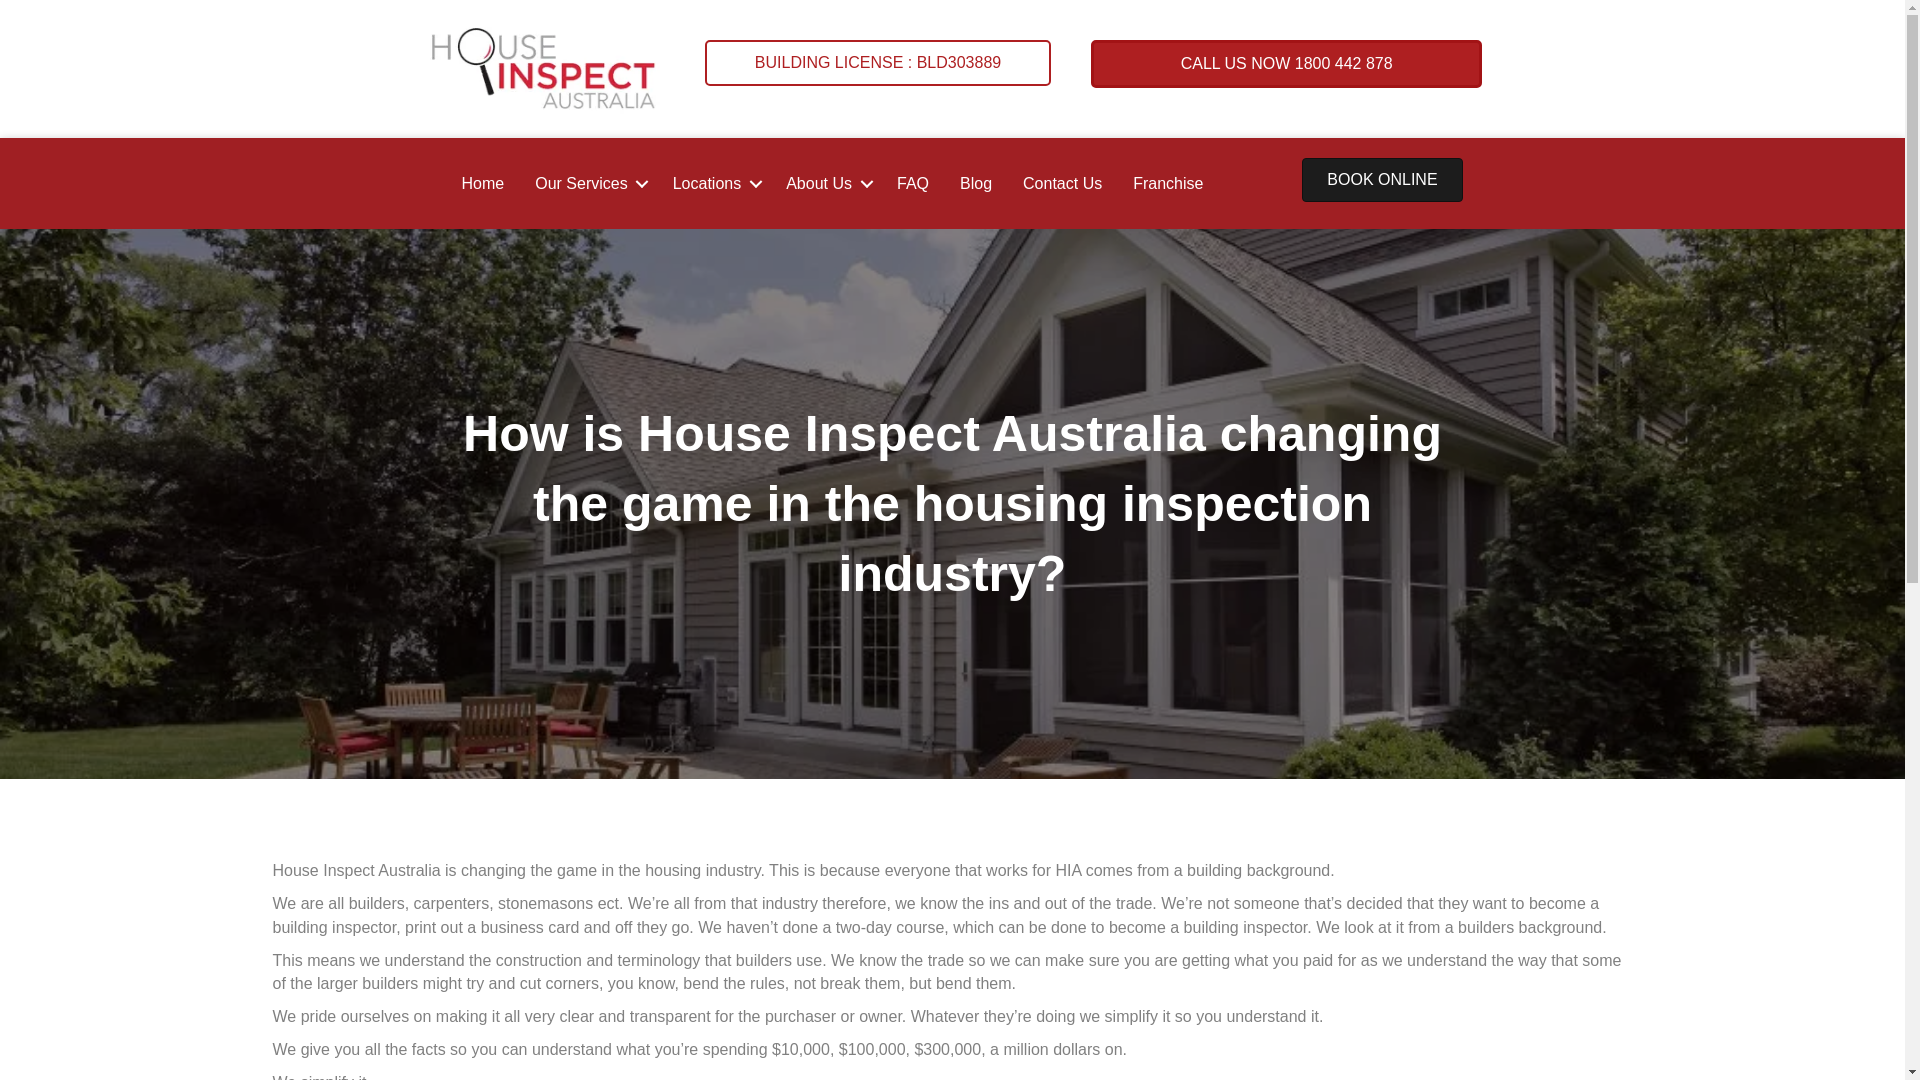  Describe the element at coordinates (1062, 184) in the screenshot. I see `Contact Us` at that location.